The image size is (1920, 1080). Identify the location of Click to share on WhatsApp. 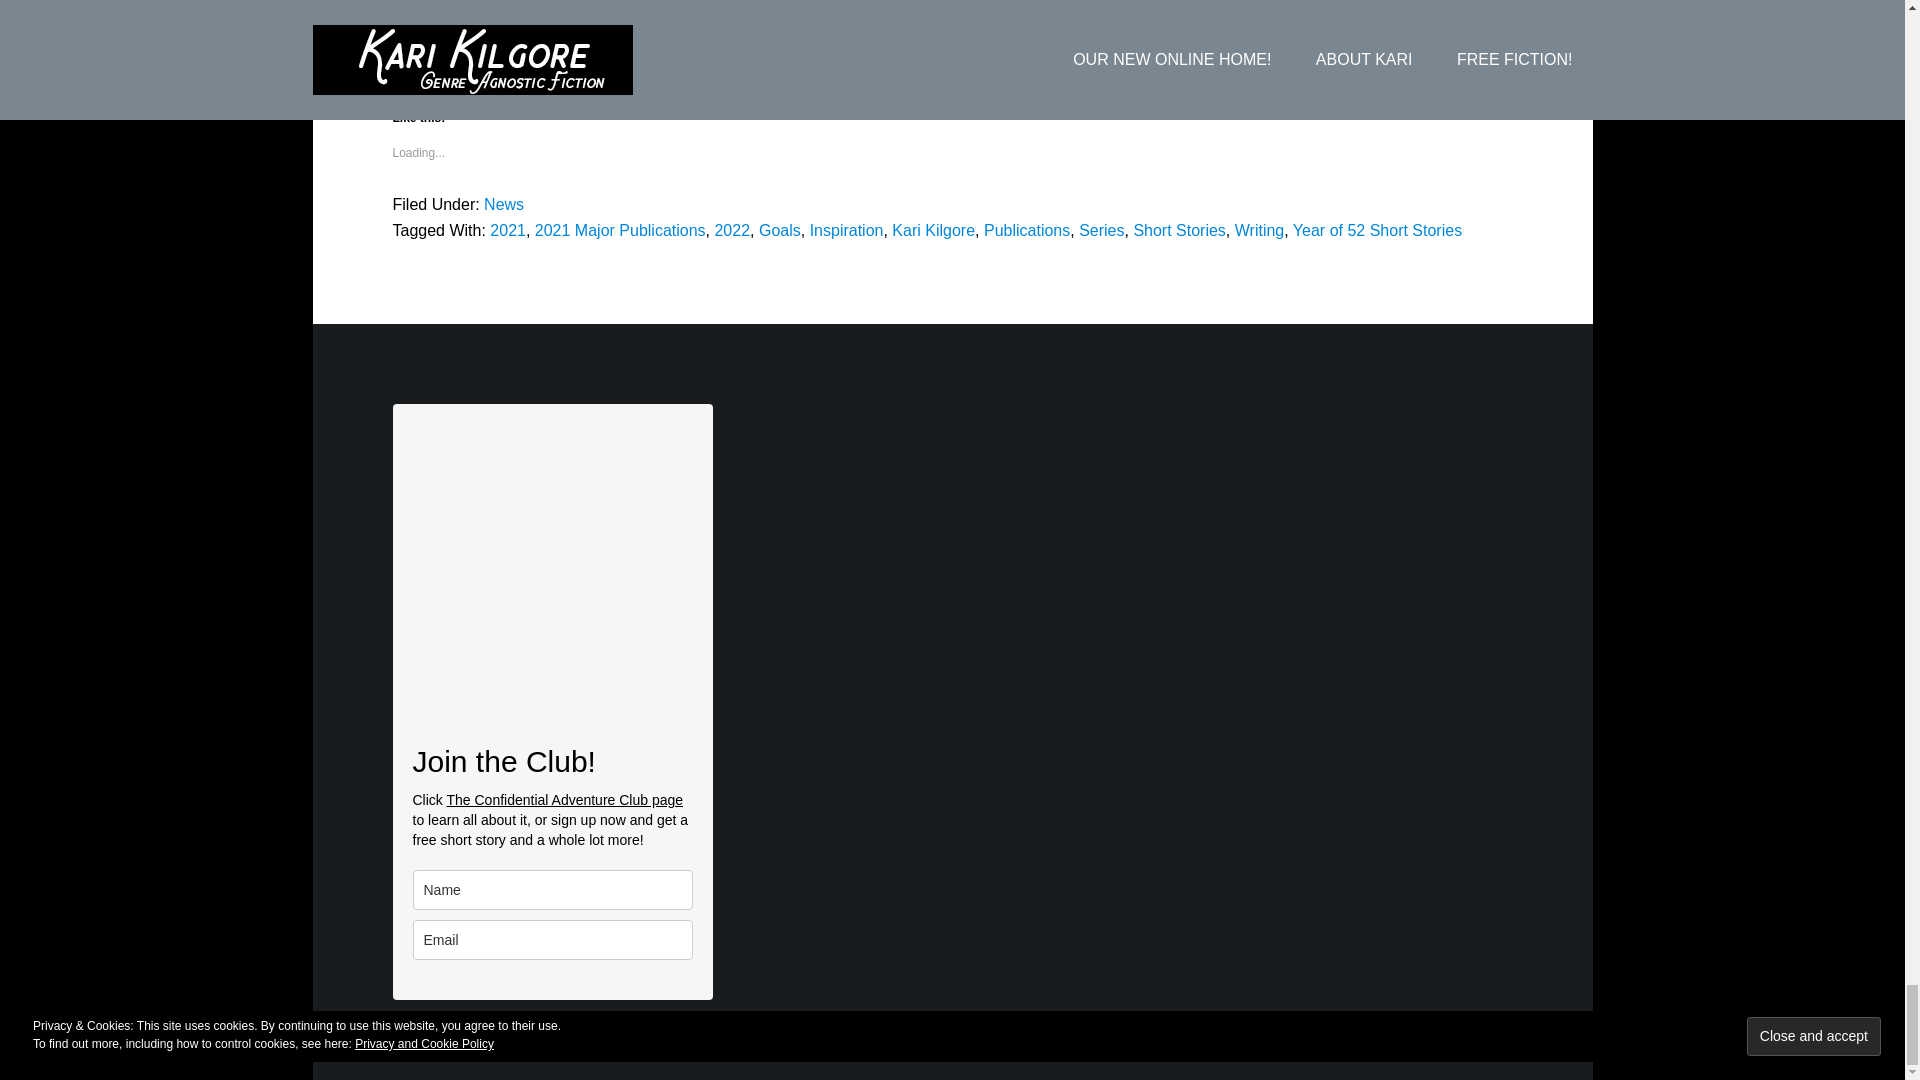
(568, 49).